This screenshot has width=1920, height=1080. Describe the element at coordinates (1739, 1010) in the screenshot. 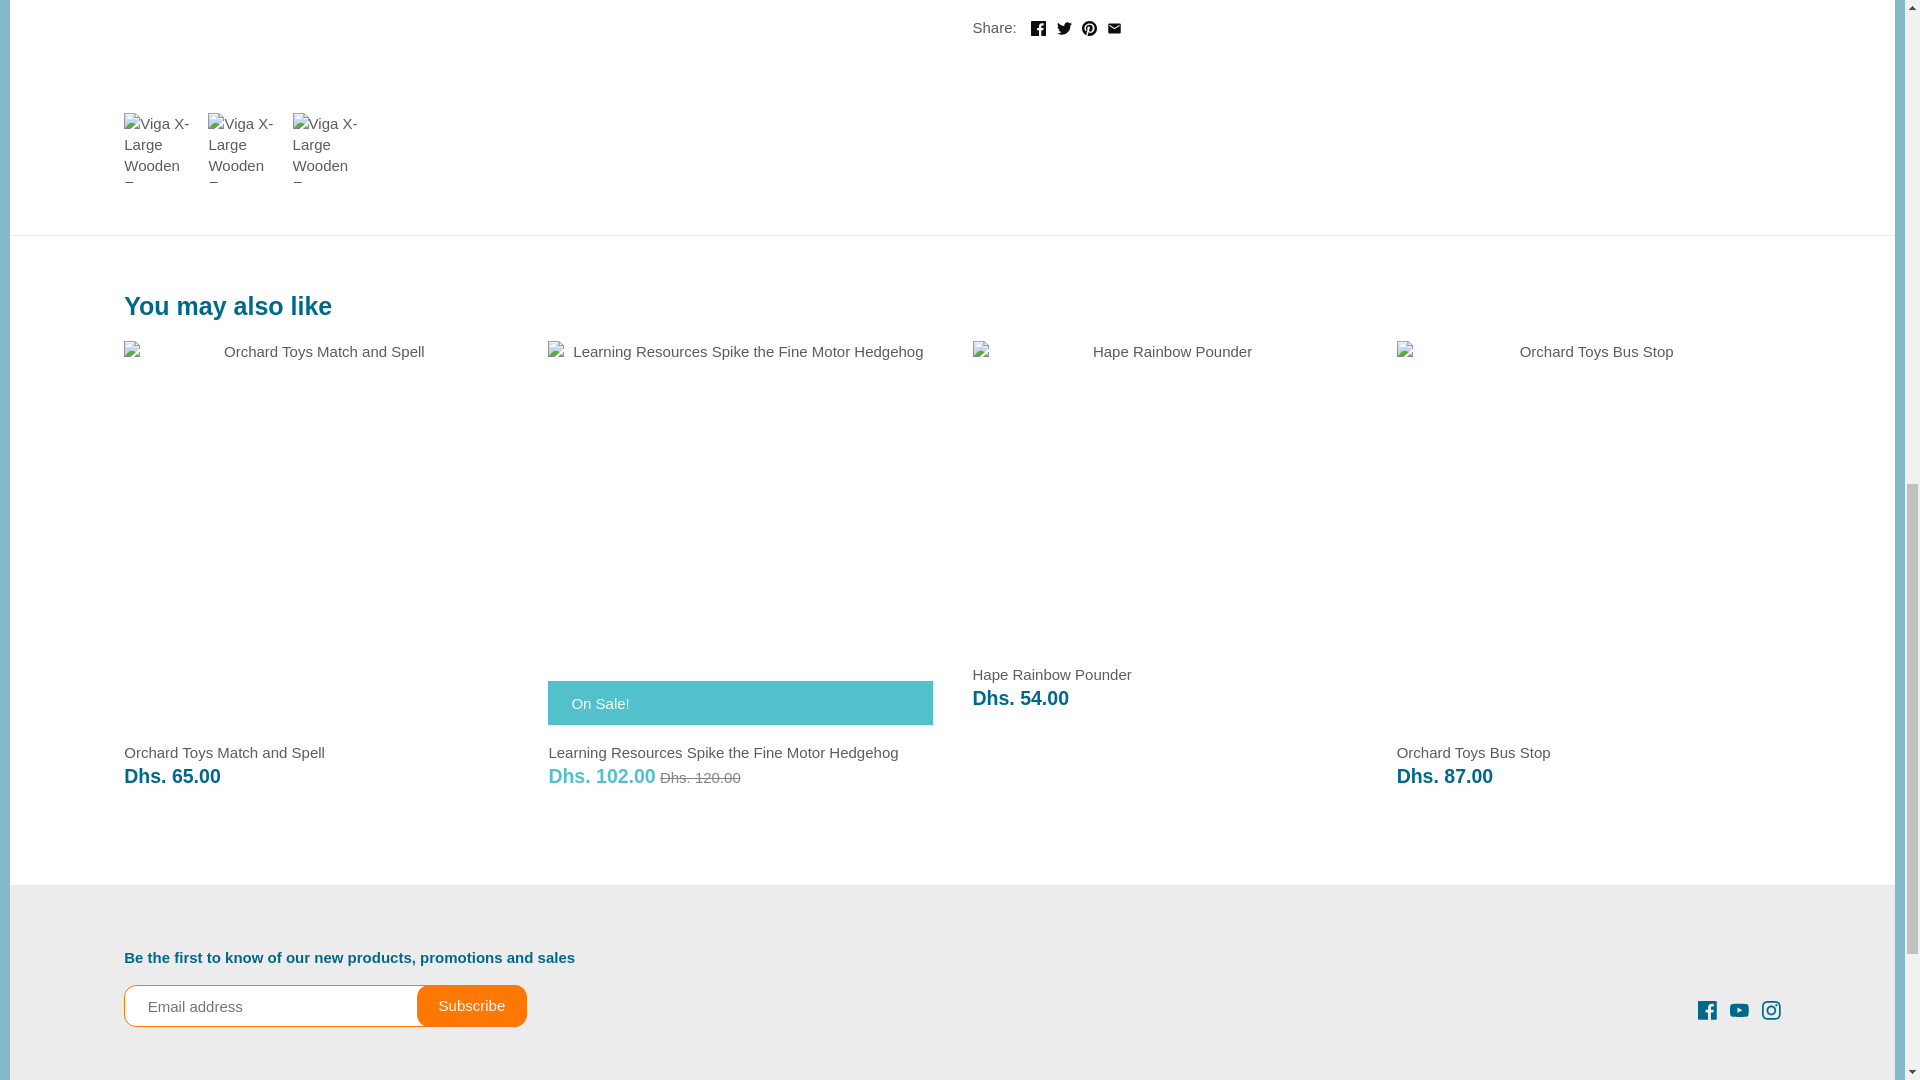

I see `Youtube` at that location.